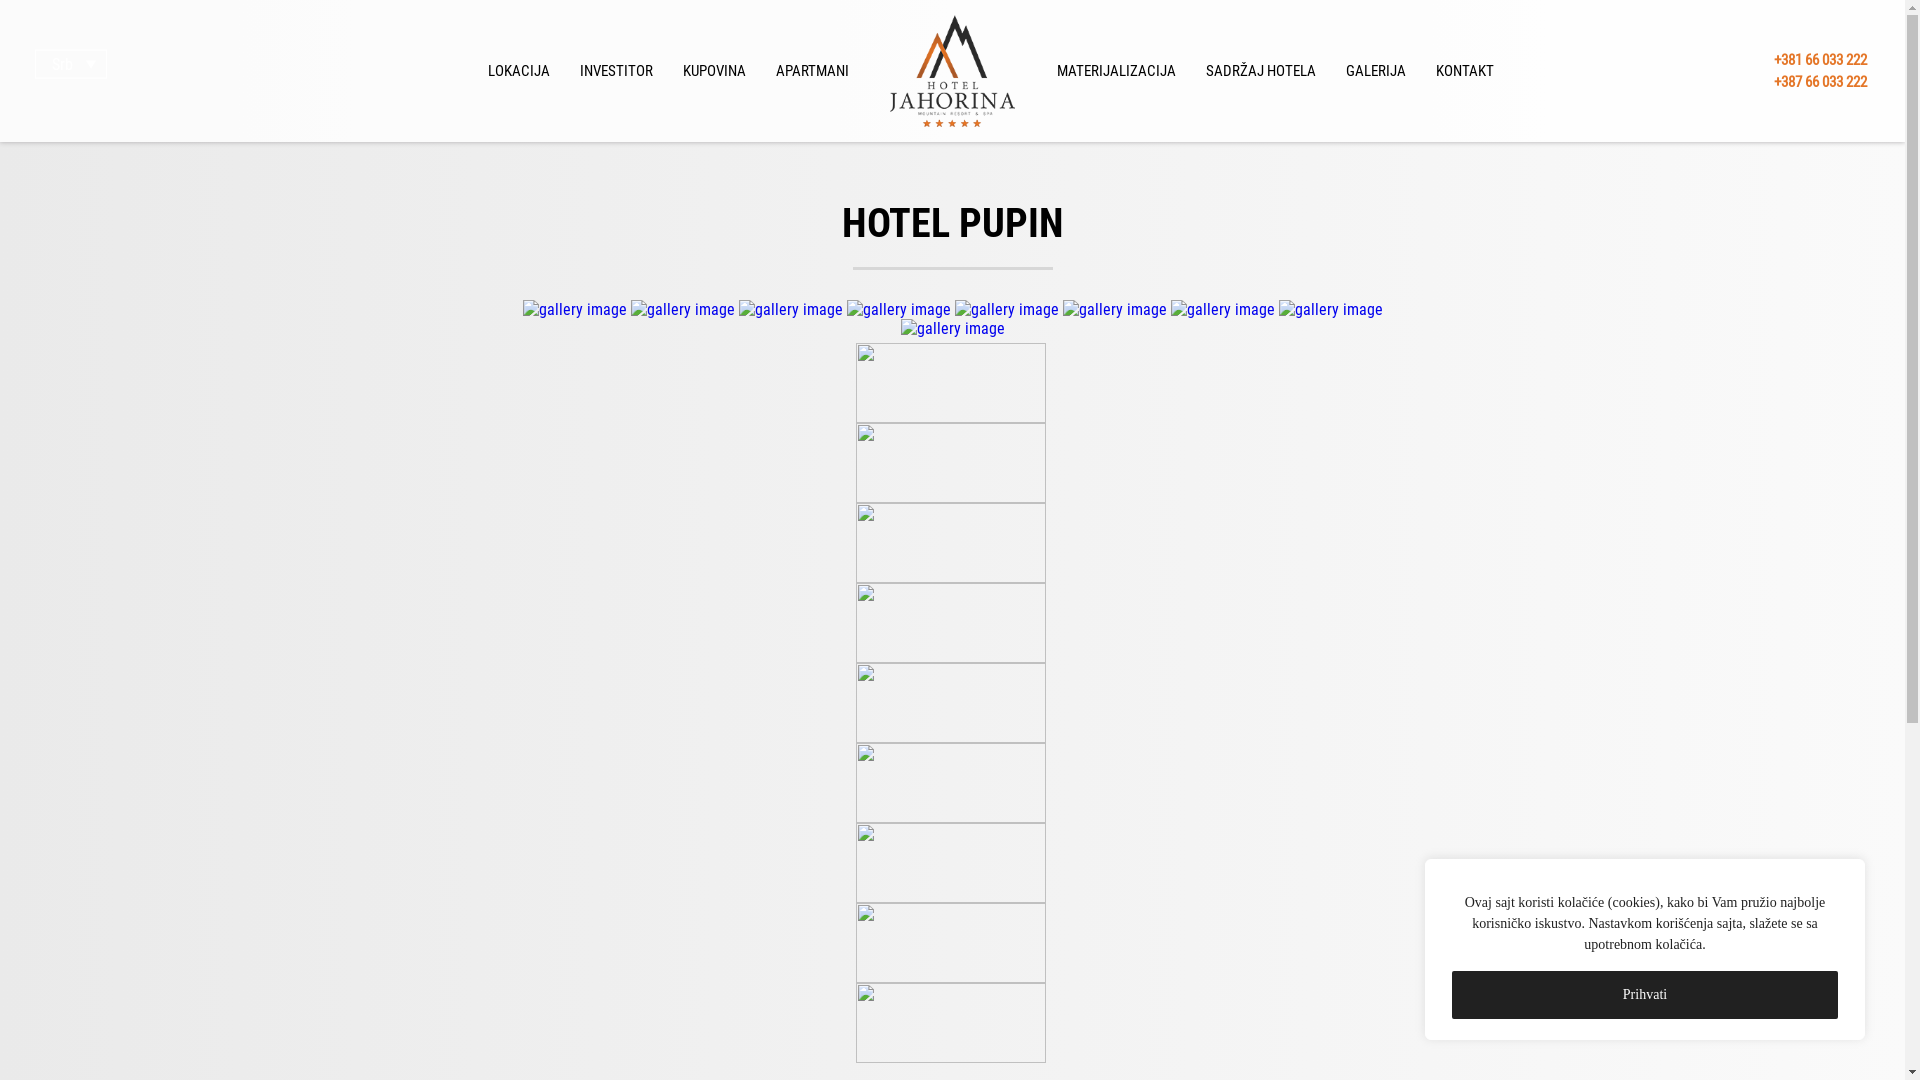 This screenshot has width=1920, height=1080. What do you see at coordinates (1008, 310) in the screenshot?
I see `Car Name` at bounding box center [1008, 310].